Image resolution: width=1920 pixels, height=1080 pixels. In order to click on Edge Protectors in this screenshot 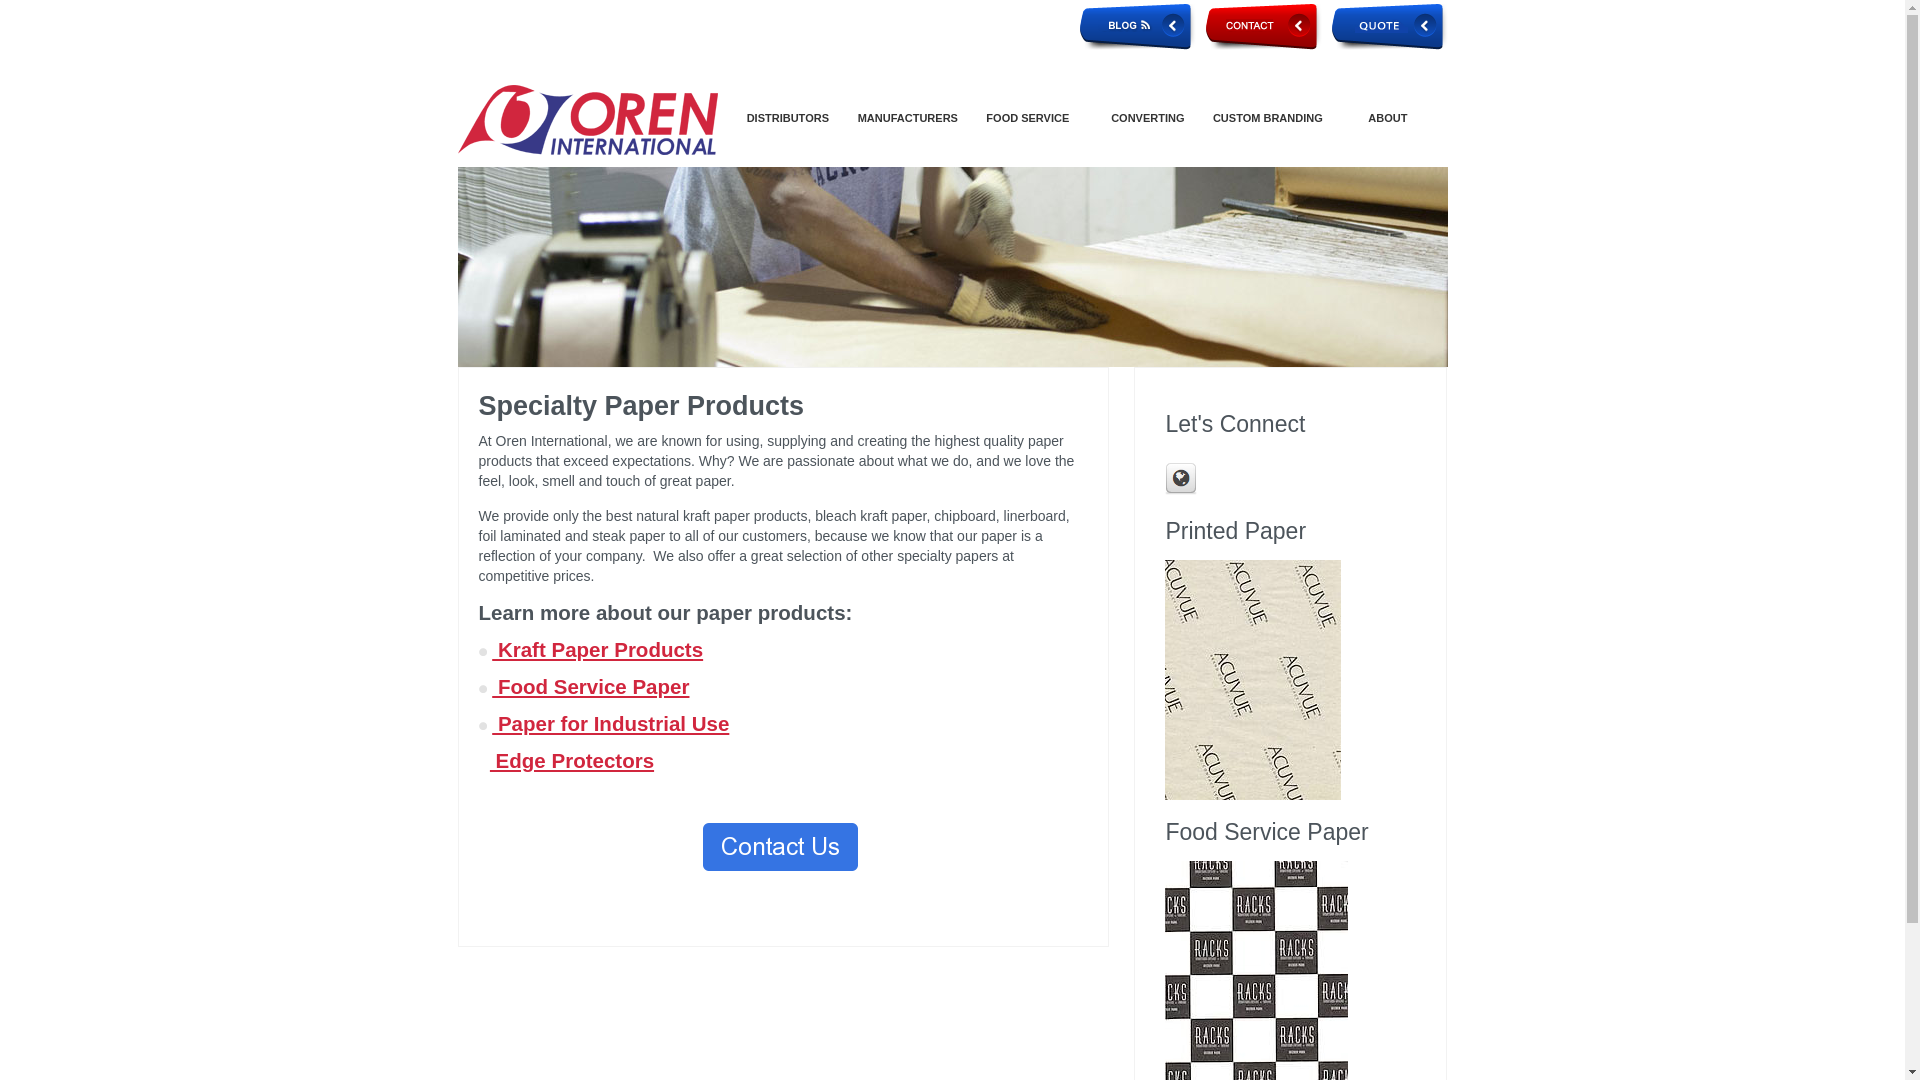, I will do `click(572, 760)`.